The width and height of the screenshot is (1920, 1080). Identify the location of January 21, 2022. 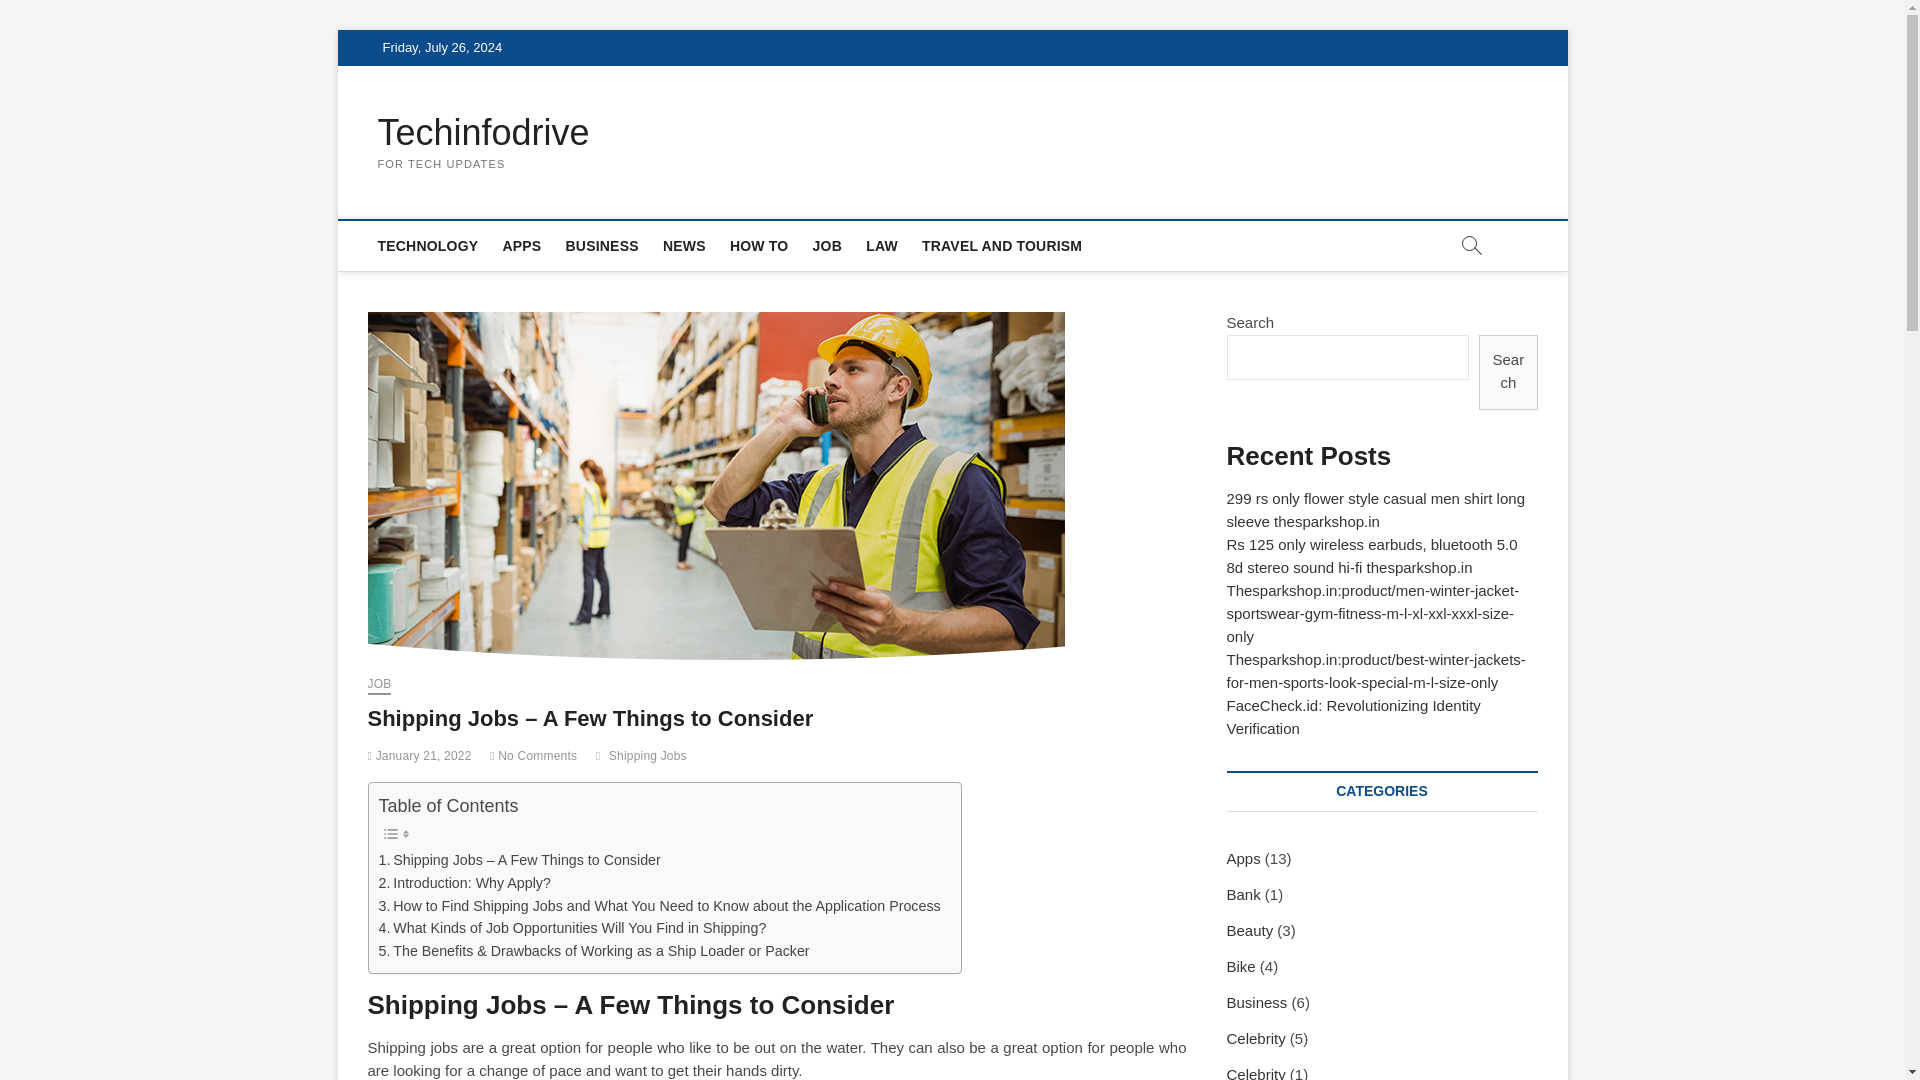
(420, 756).